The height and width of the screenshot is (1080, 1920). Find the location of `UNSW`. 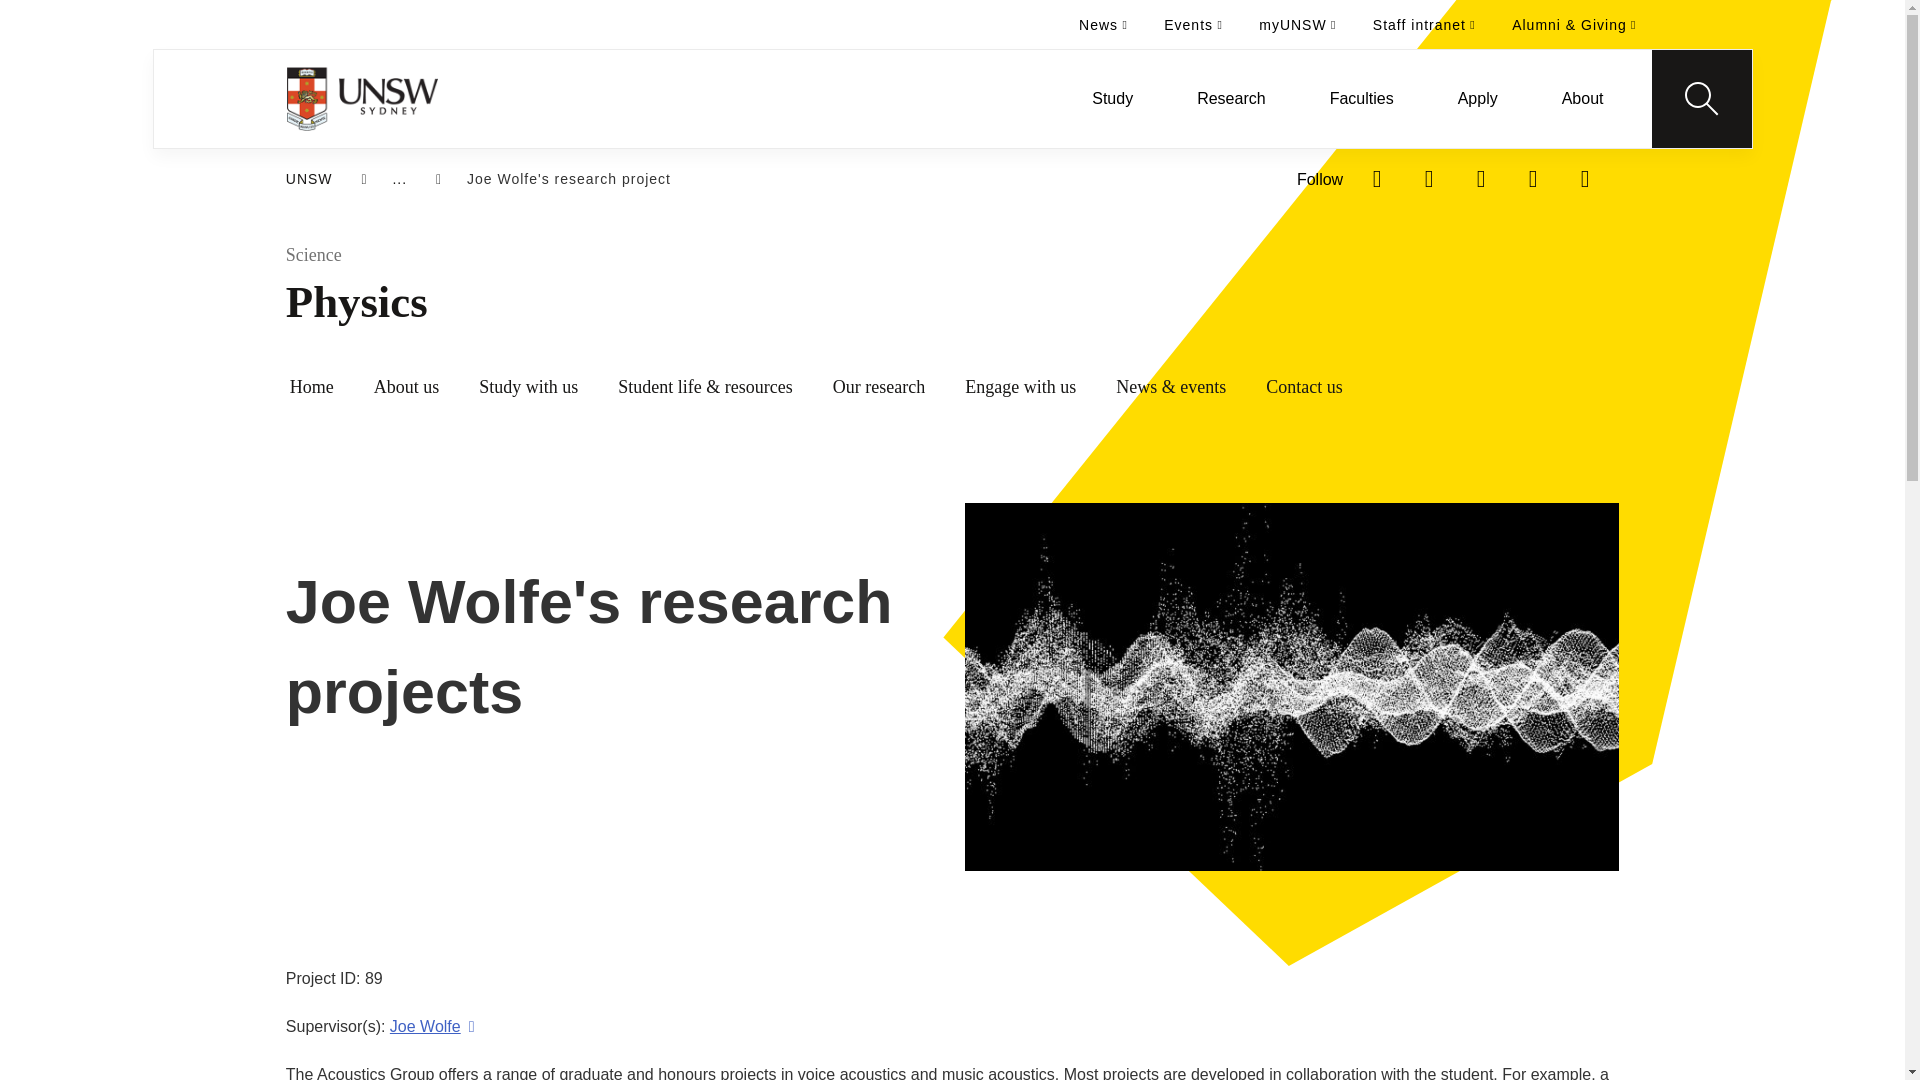

UNSW is located at coordinates (309, 179).